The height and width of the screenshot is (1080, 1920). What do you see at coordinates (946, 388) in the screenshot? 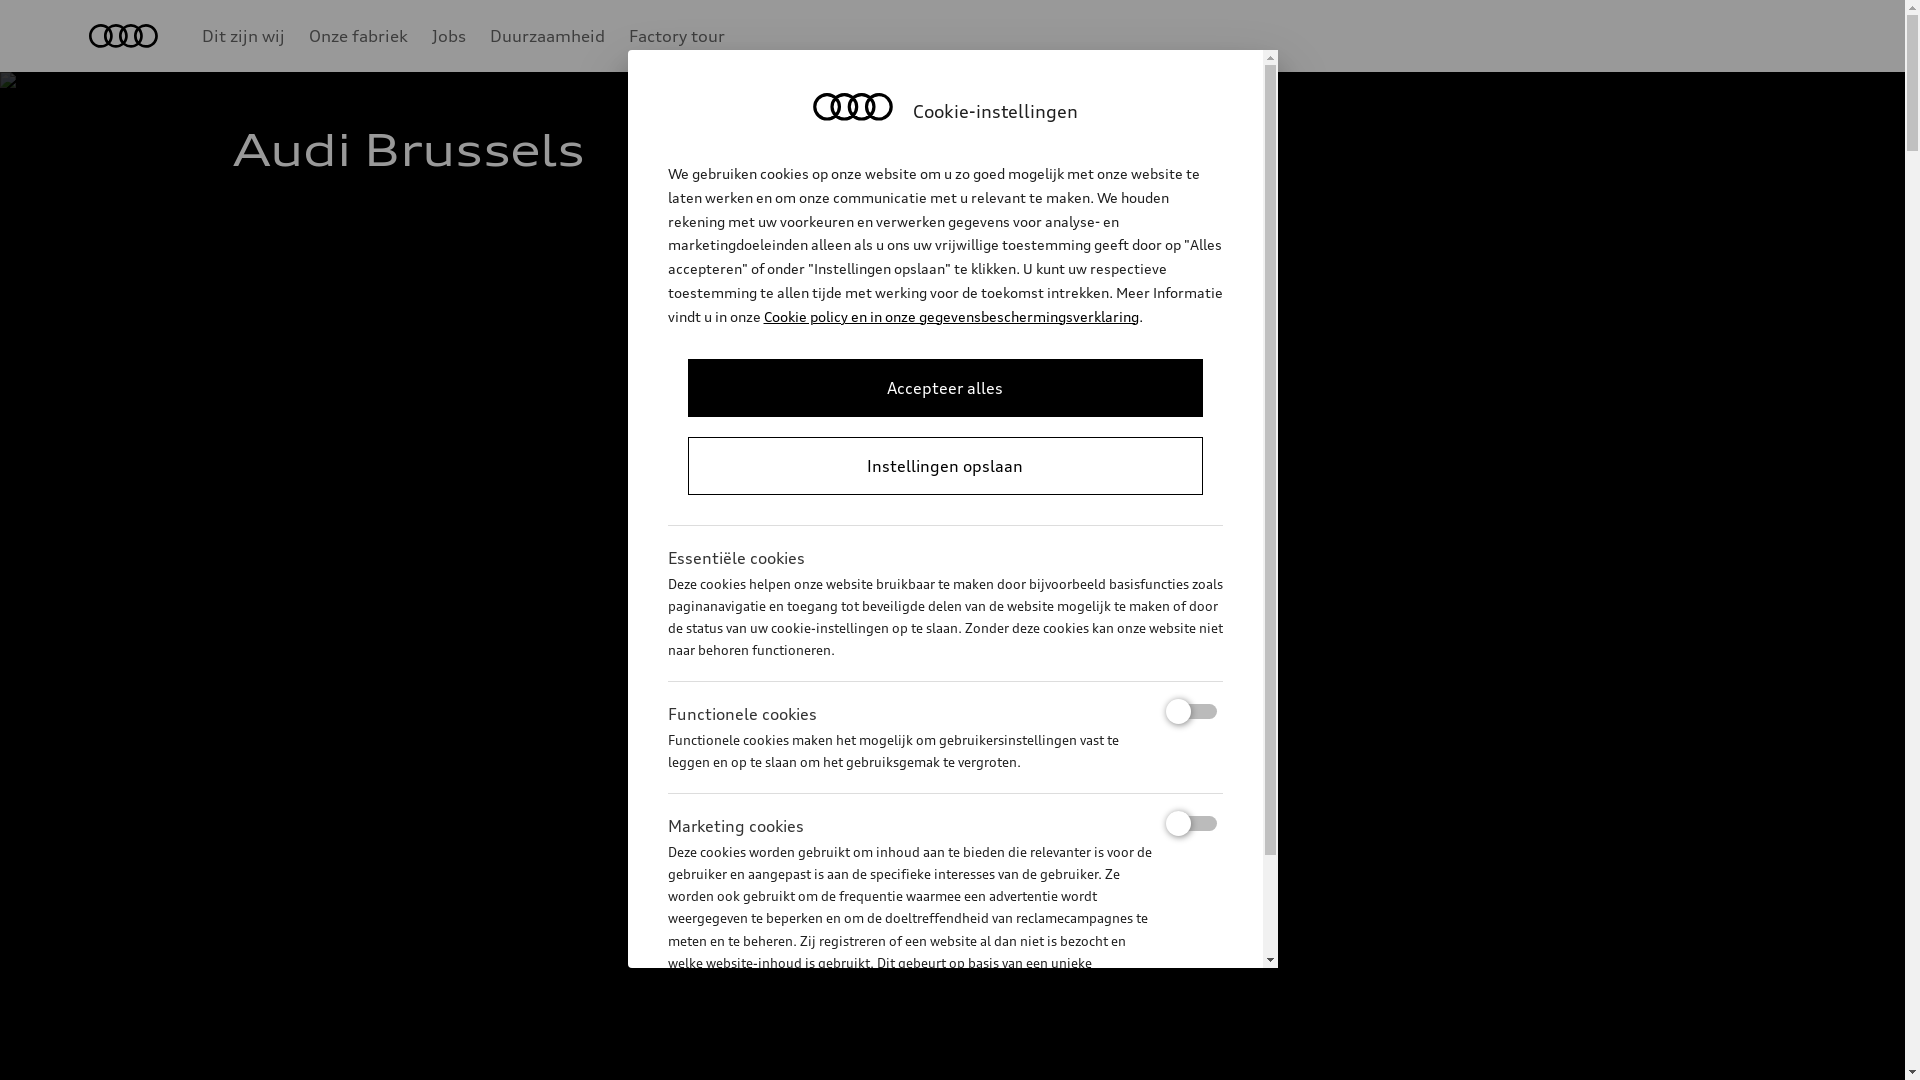
I see `Accepteer alles` at bounding box center [946, 388].